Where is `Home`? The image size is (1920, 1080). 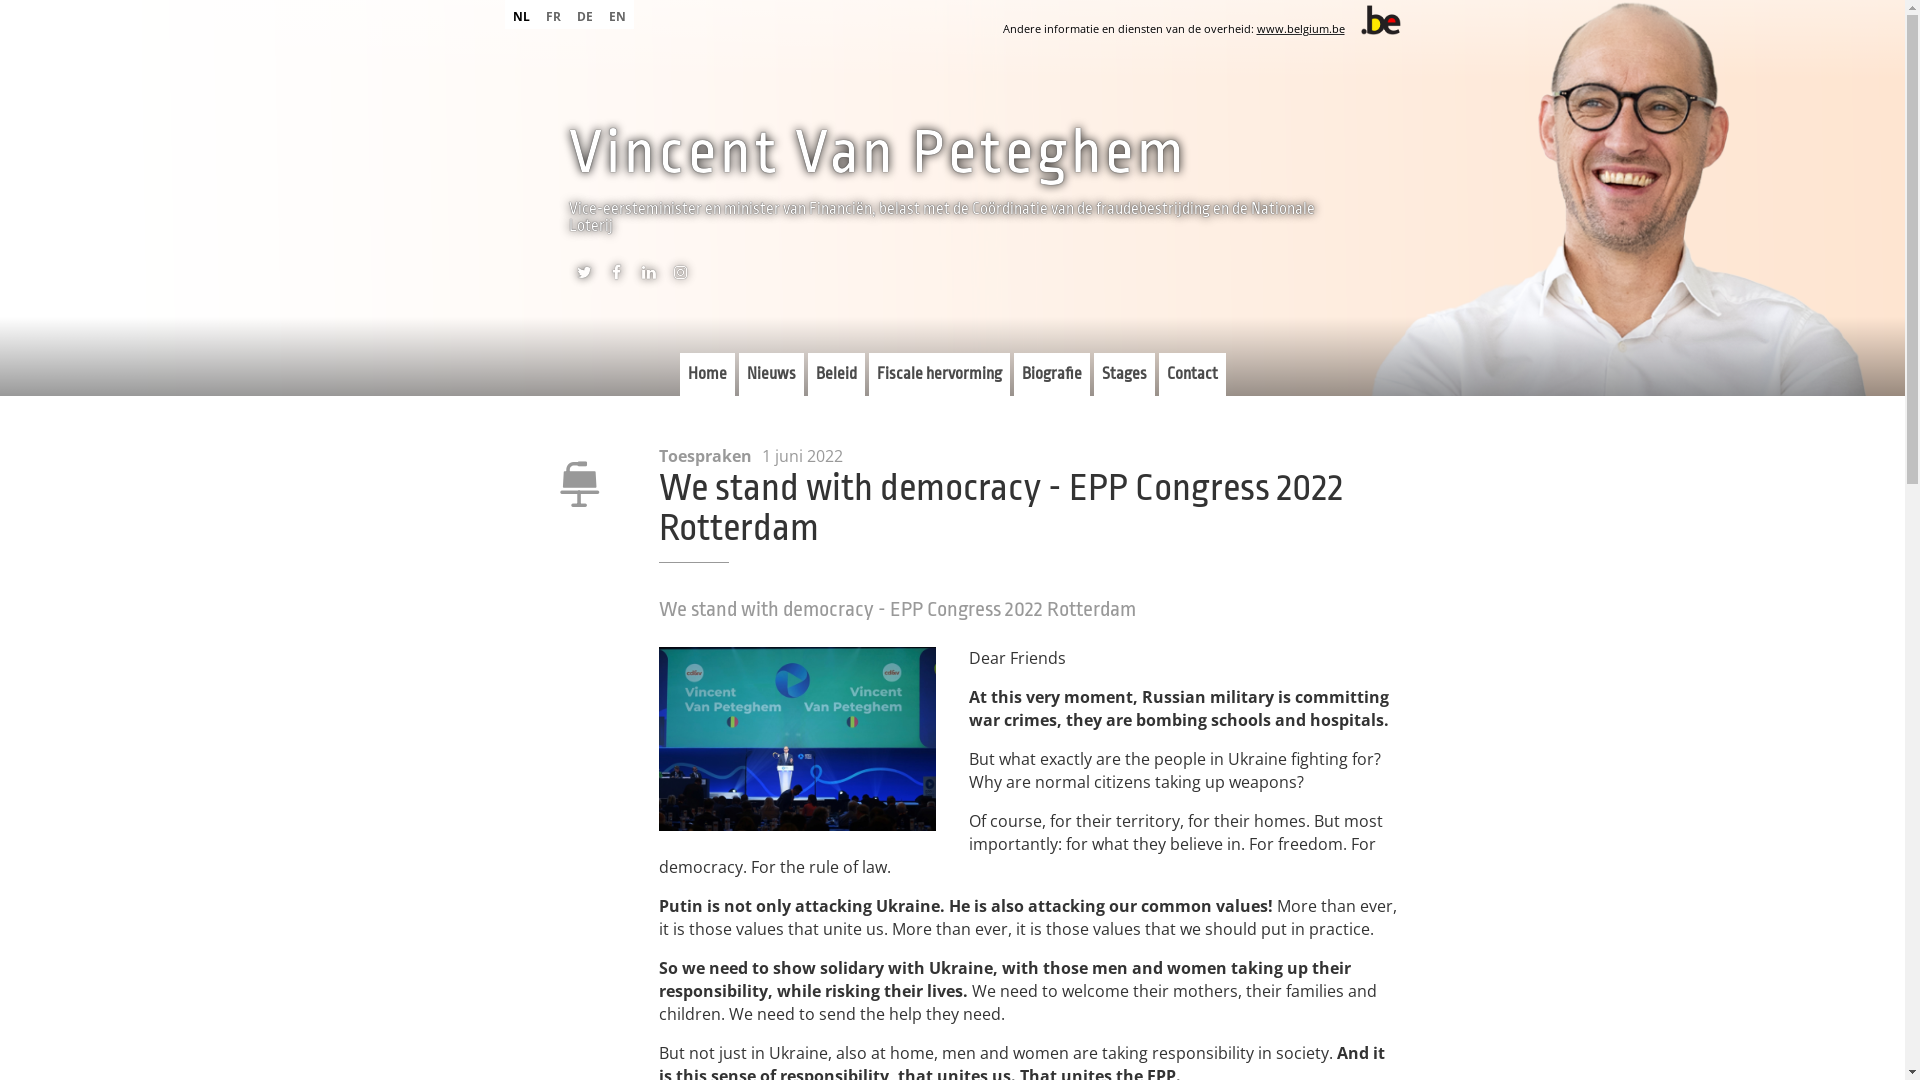 Home is located at coordinates (708, 375).